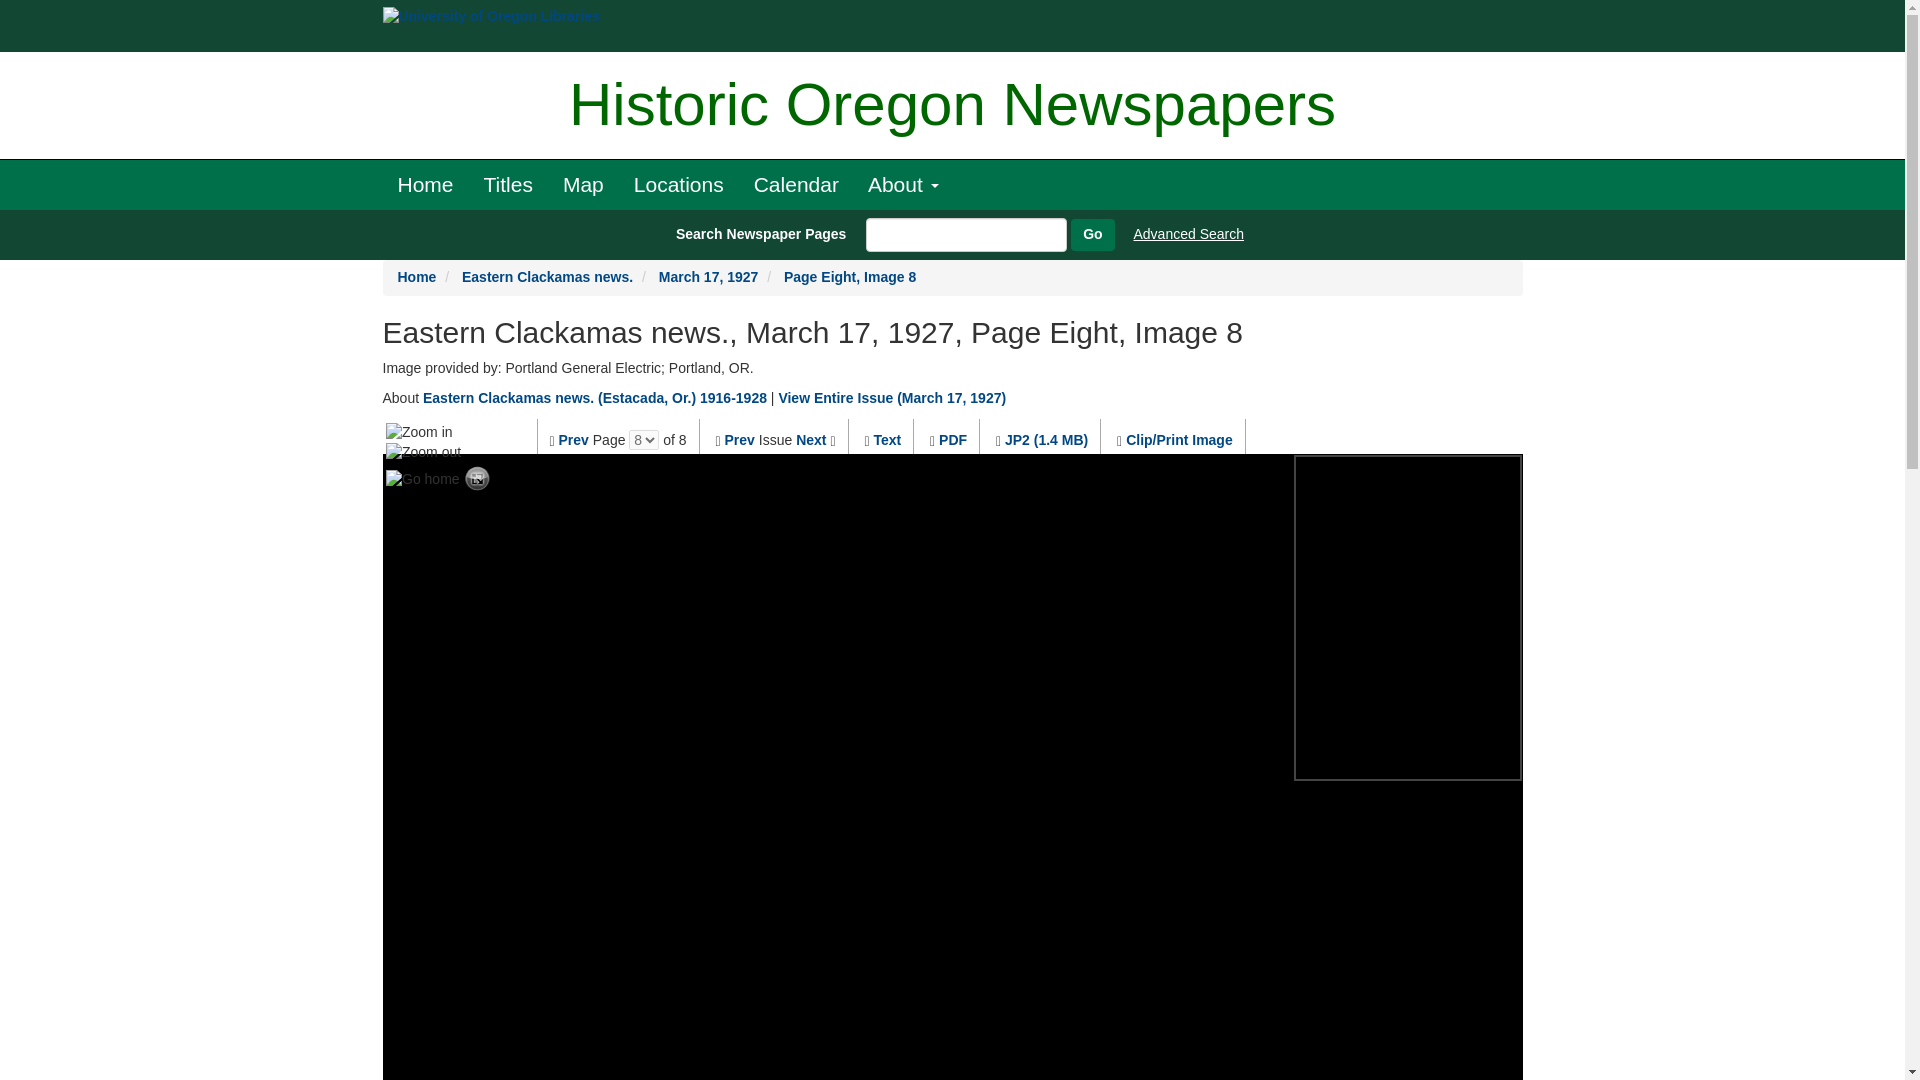  Describe the element at coordinates (417, 276) in the screenshot. I see `Home` at that location.